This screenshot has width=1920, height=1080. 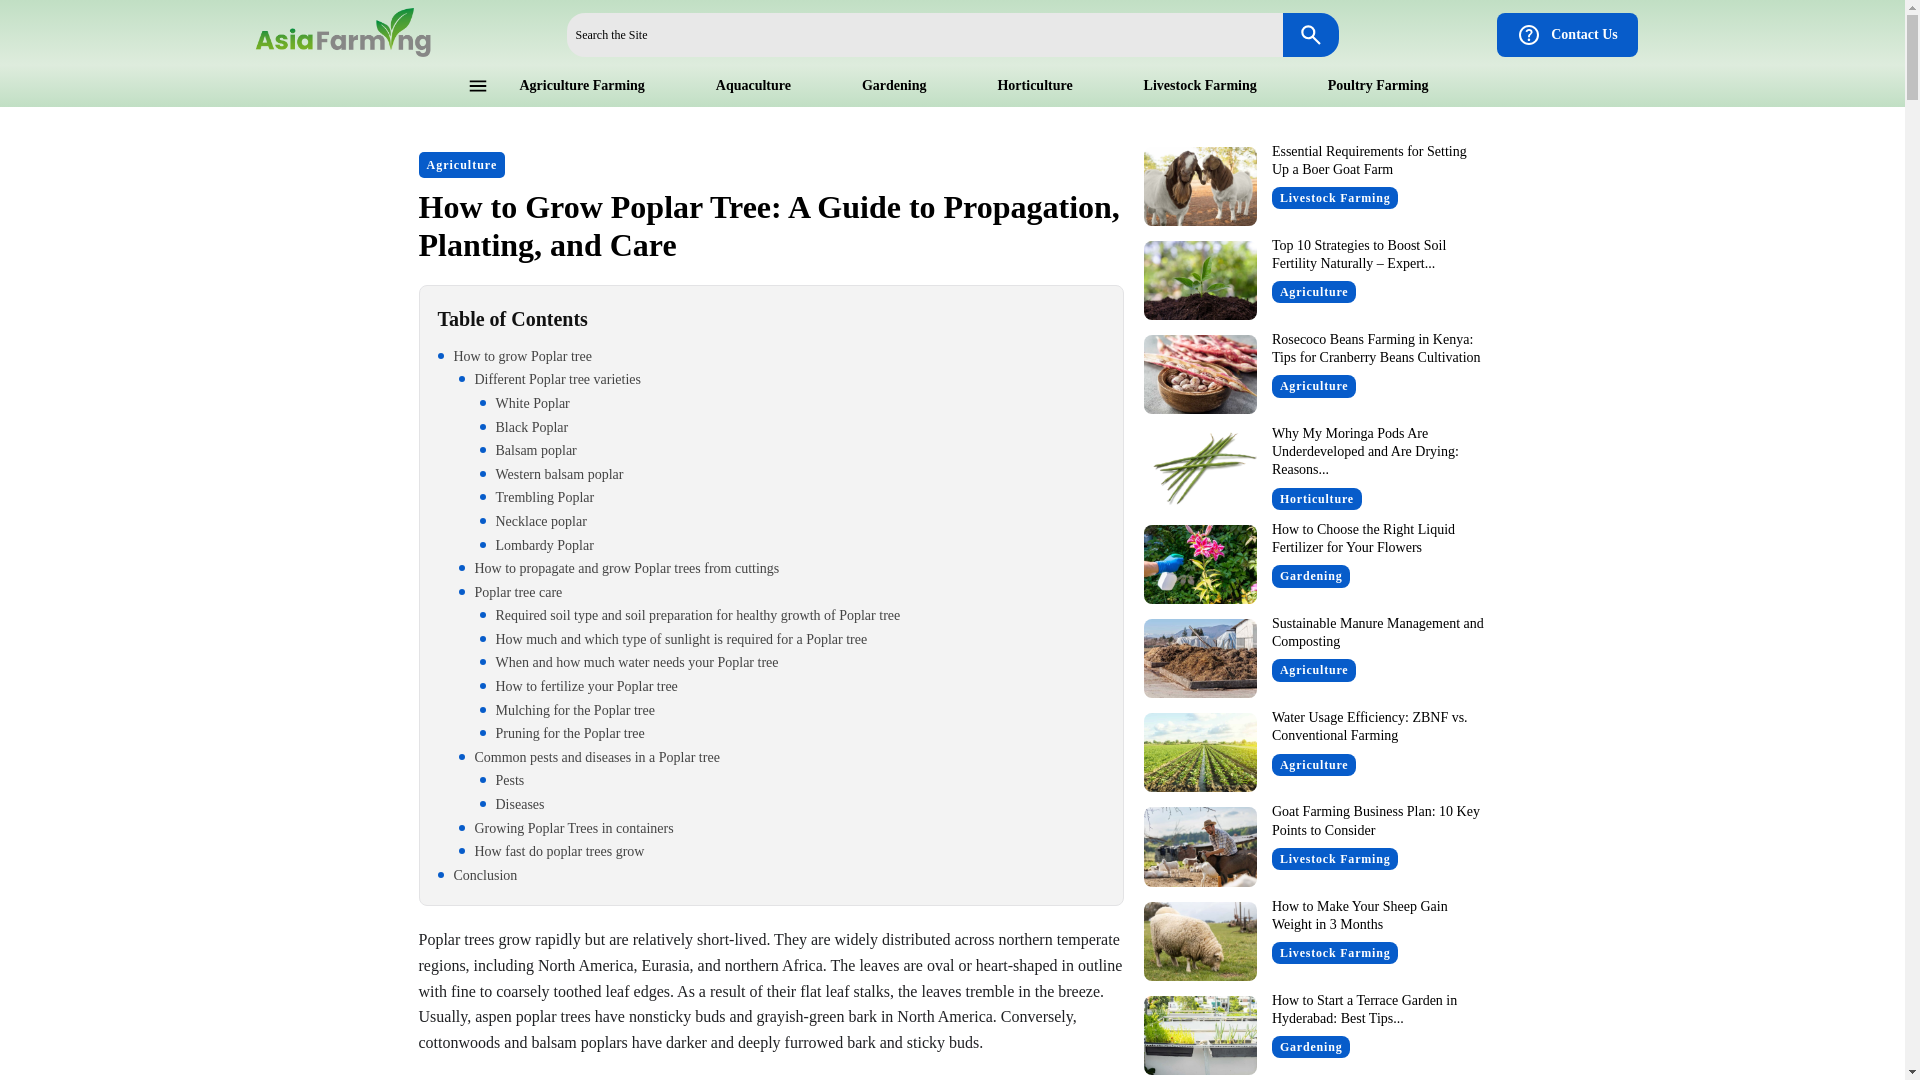 What do you see at coordinates (792, 404) in the screenshot?
I see `White Poplar` at bounding box center [792, 404].